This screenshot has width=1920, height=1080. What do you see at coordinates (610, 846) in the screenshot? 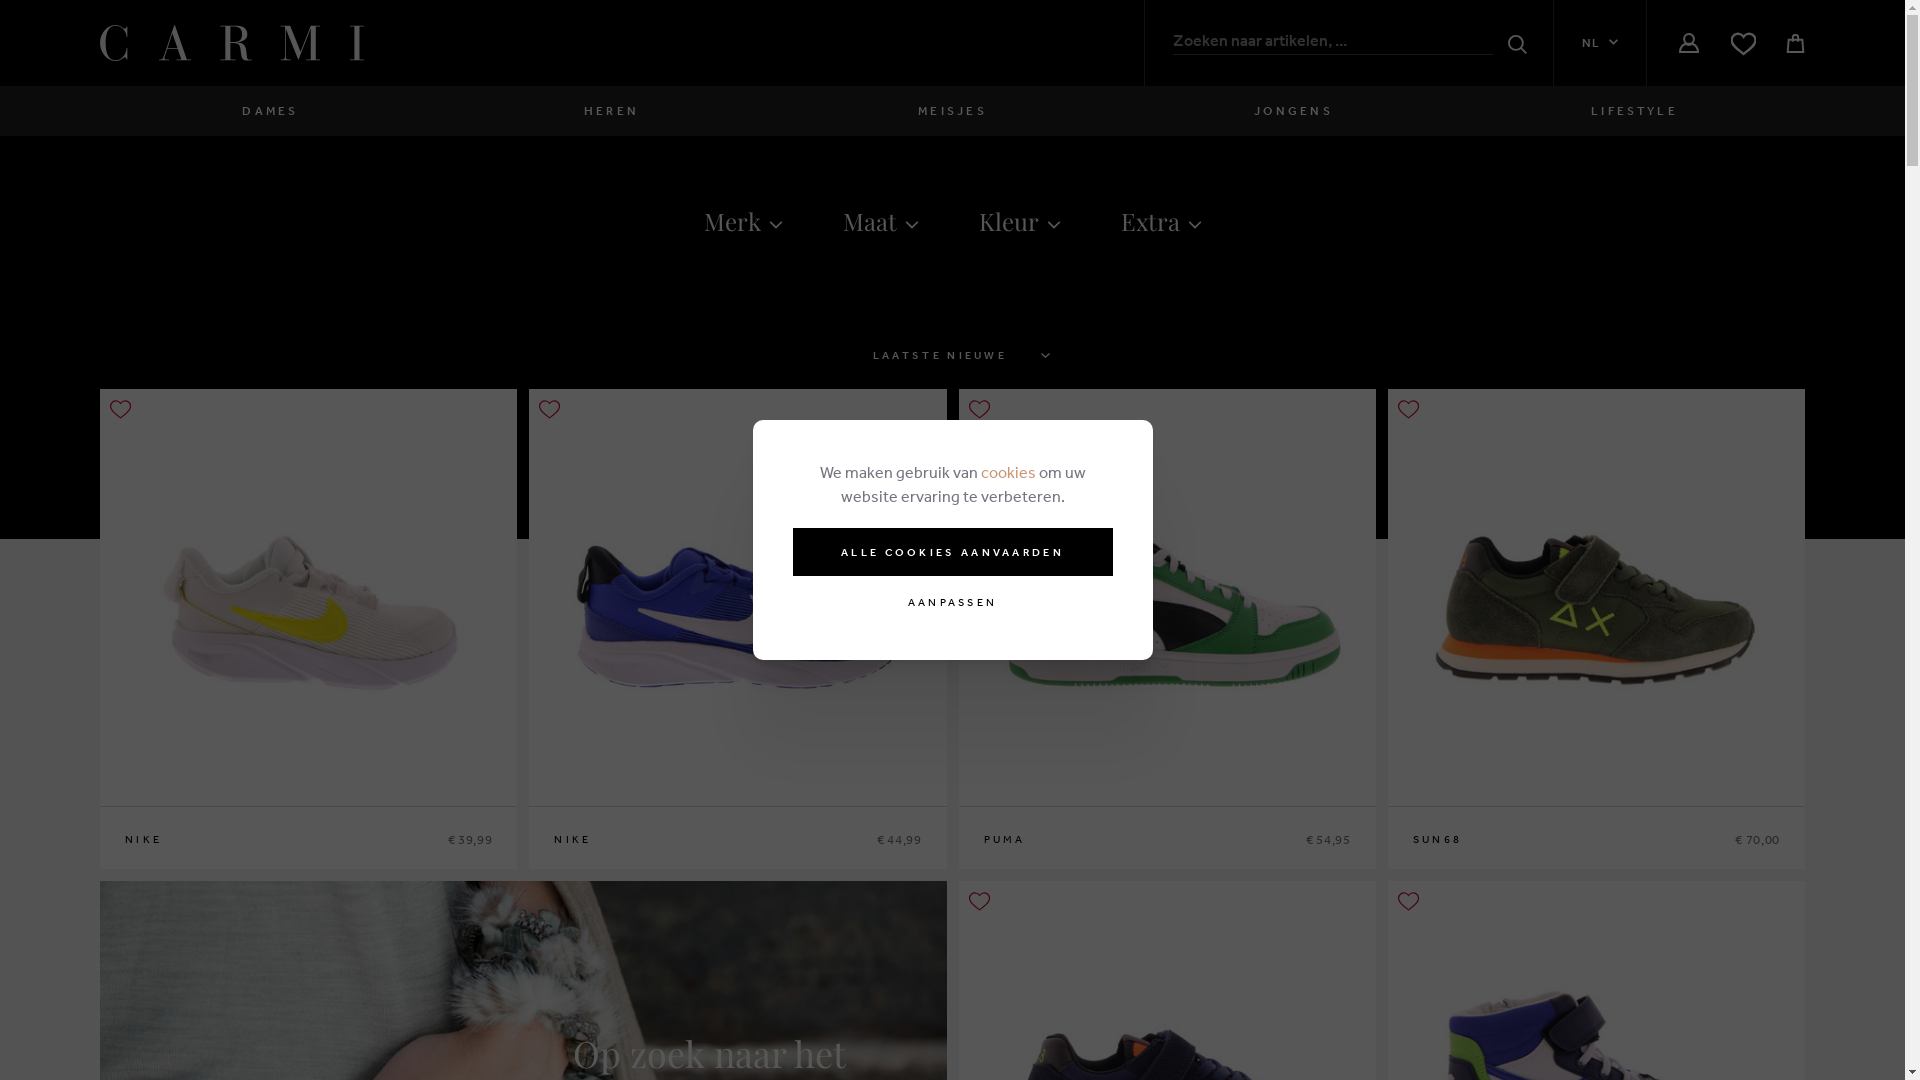
I see `ALGEMENE VOORWAARDEN` at bounding box center [610, 846].